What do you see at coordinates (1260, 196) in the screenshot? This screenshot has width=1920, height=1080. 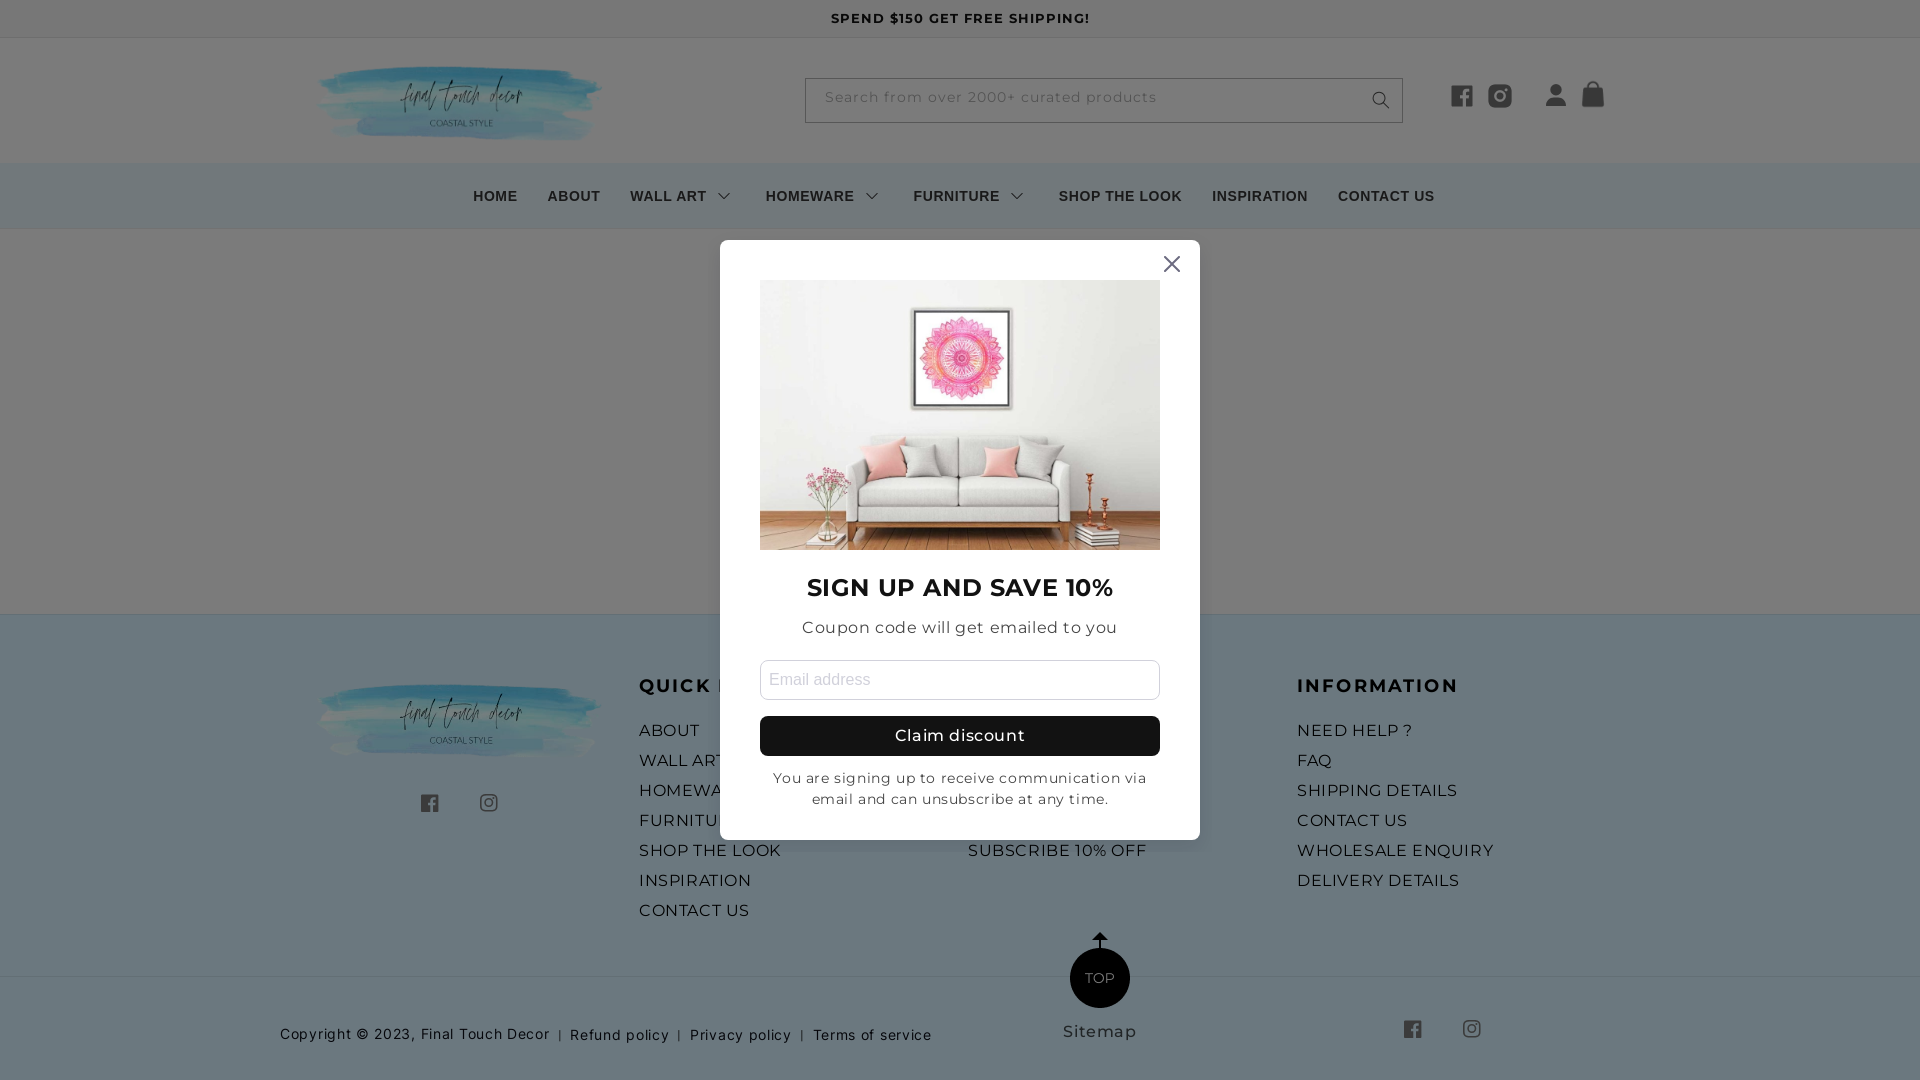 I see `INSPIRATION` at bounding box center [1260, 196].